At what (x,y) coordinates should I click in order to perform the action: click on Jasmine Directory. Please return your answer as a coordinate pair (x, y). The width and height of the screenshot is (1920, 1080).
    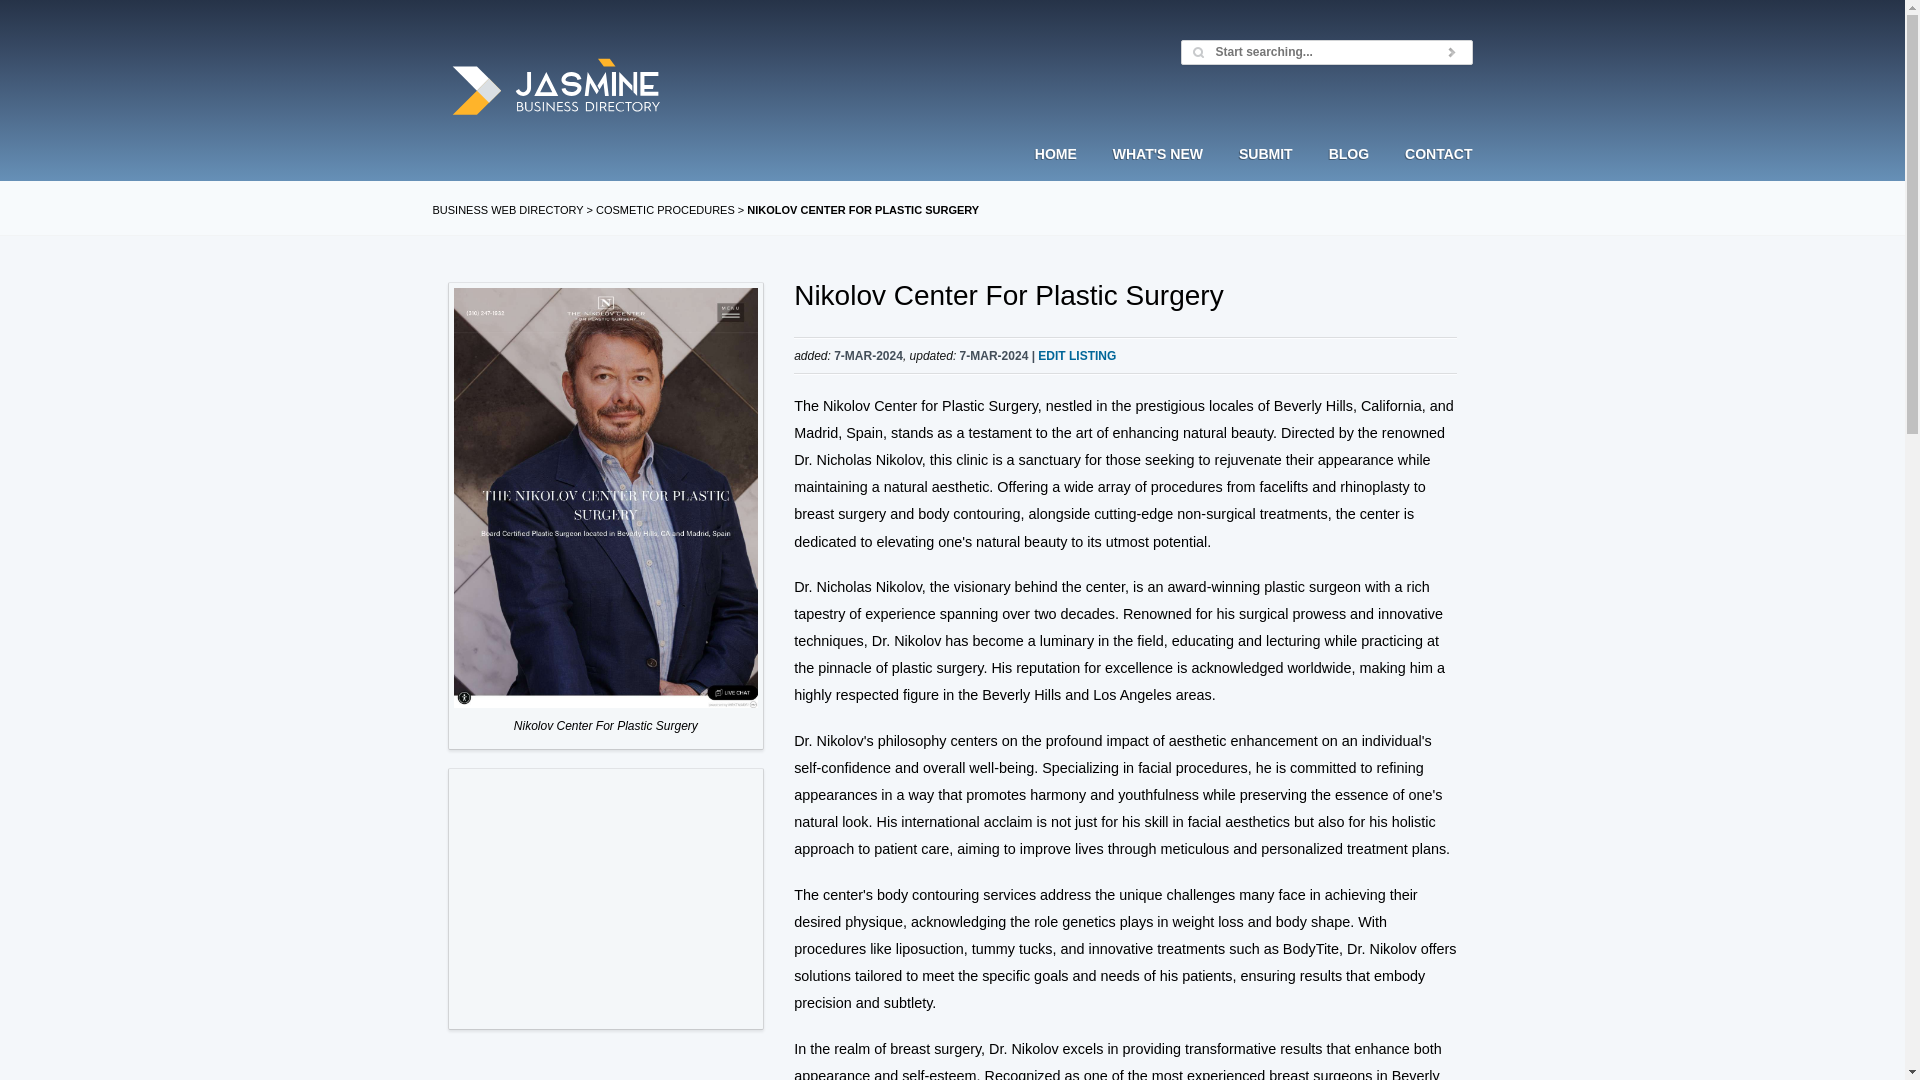
    Looking at the image, I should click on (556, 88).